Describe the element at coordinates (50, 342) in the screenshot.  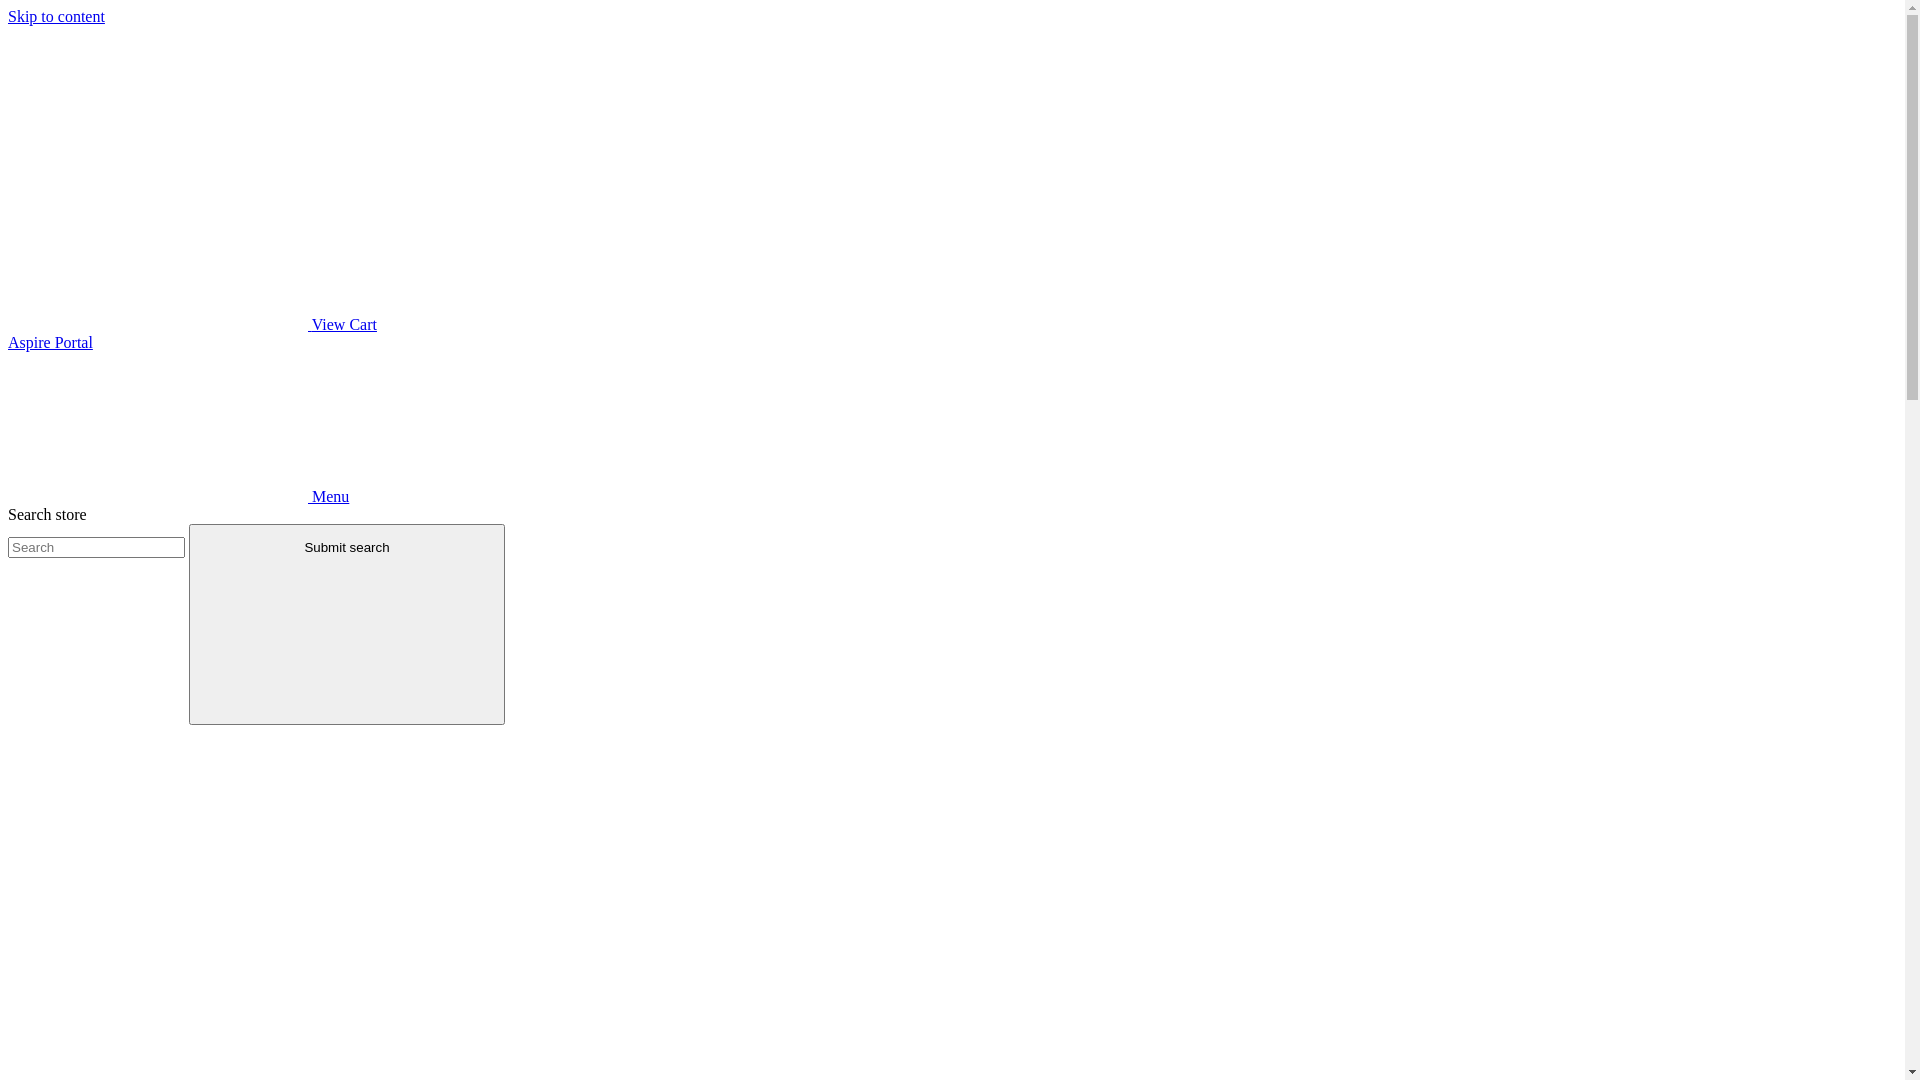
I see `Aspire Portal` at that location.